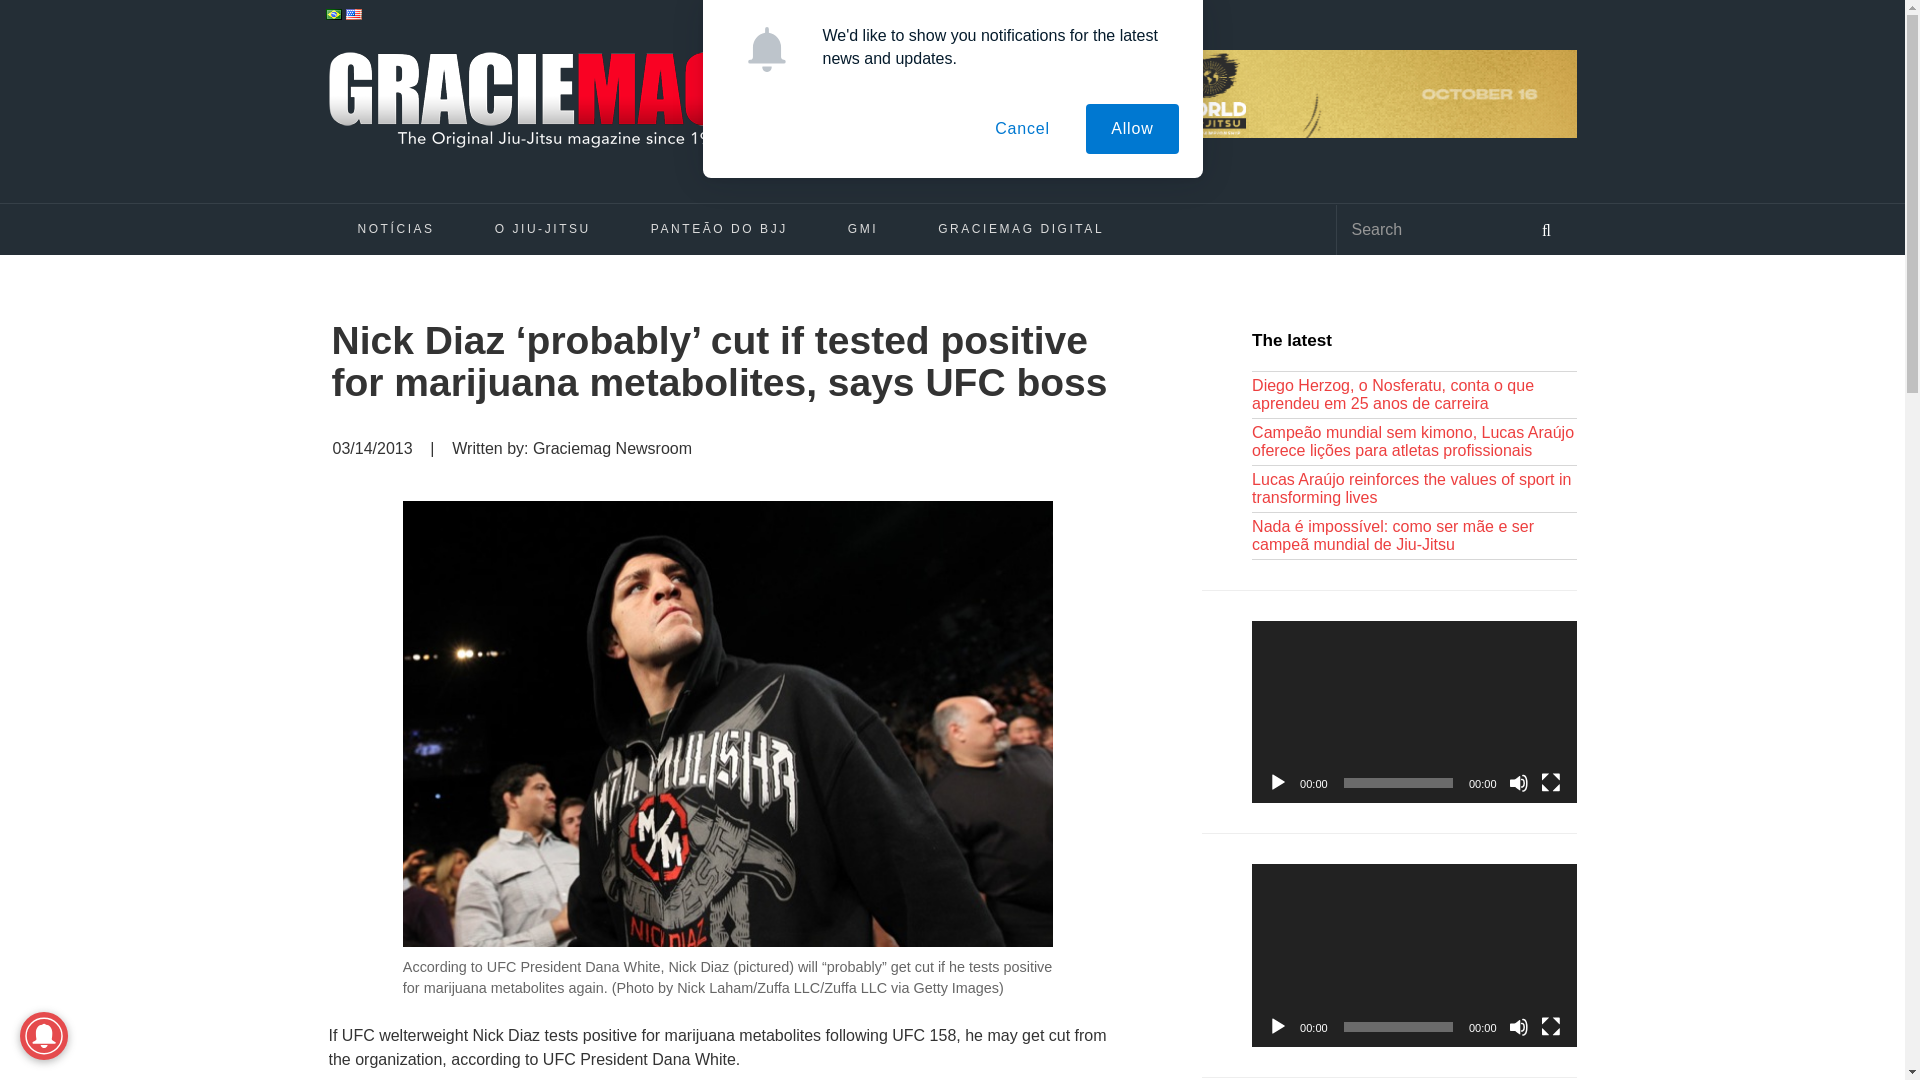  What do you see at coordinates (862, 228) in the screenshot?
I see `GMI` at bounding box center [862, 228].